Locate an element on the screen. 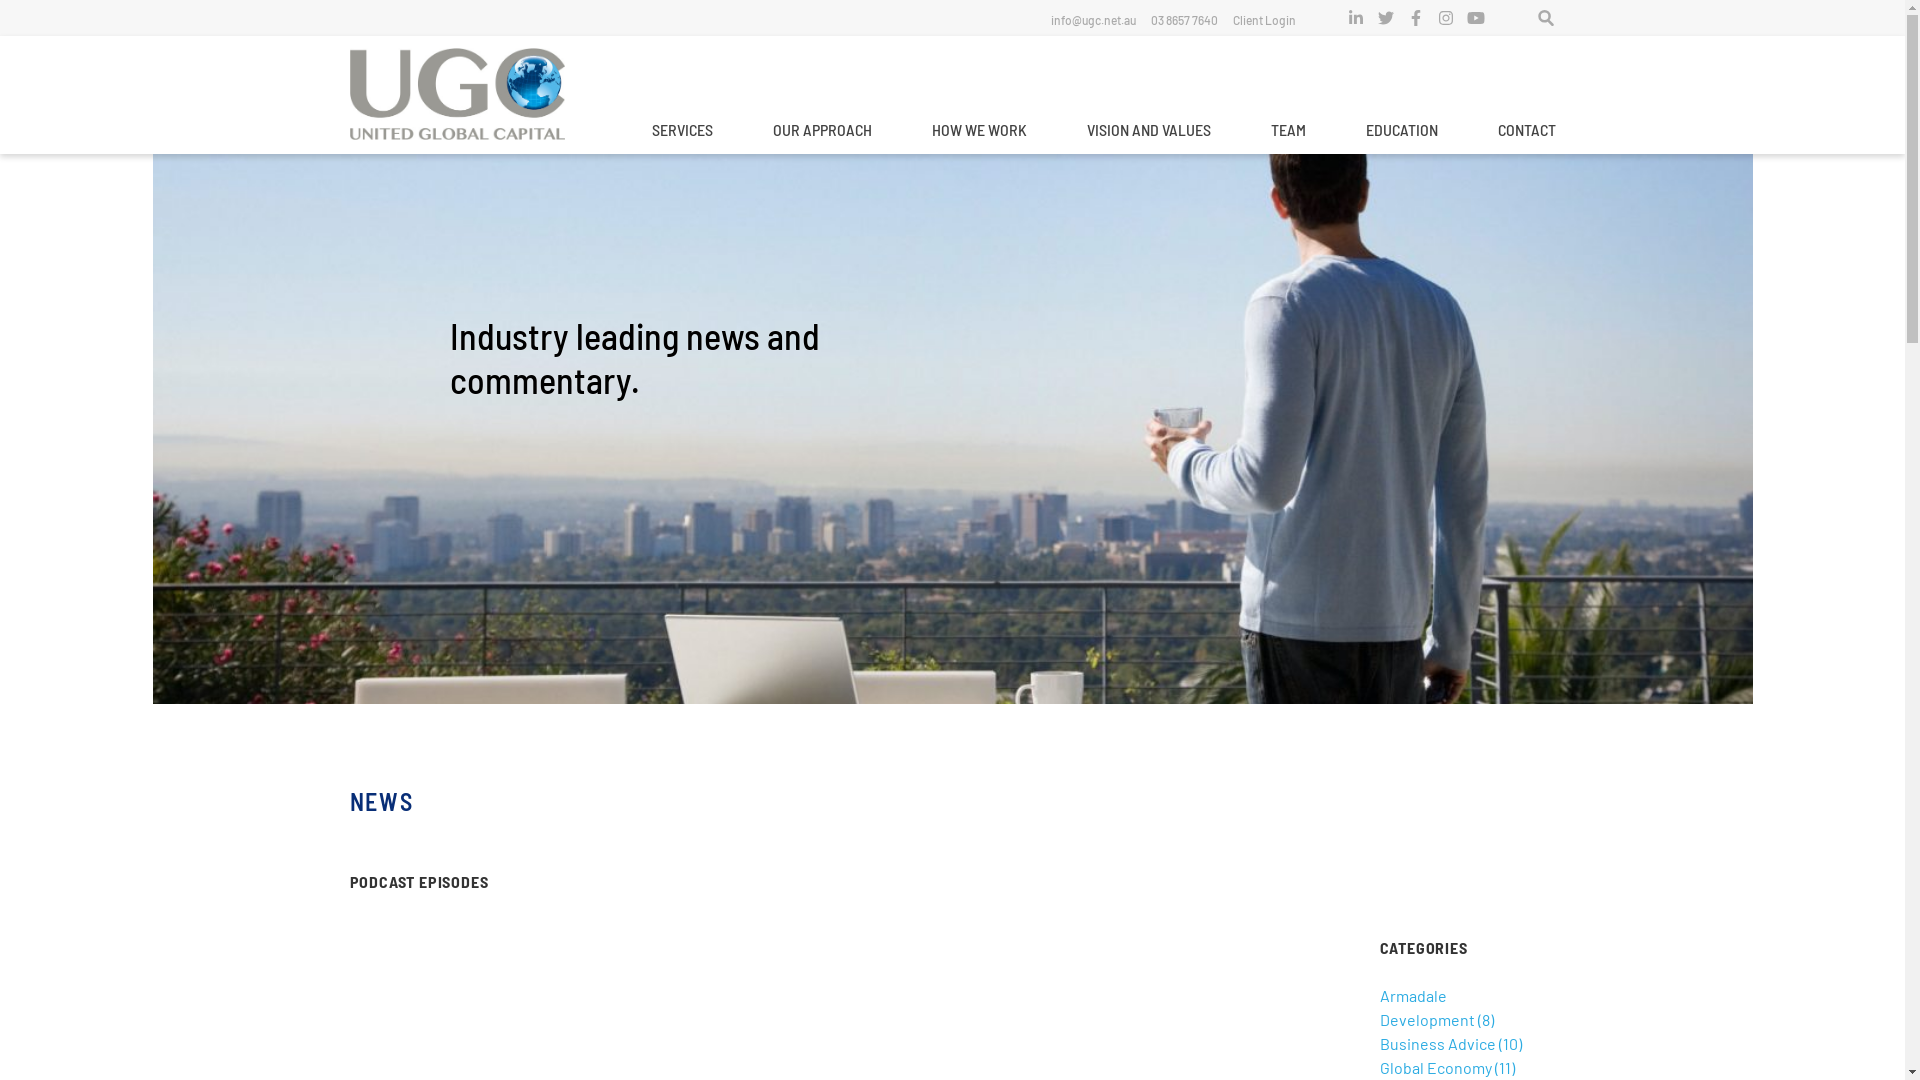 This screenshot has height=1080, width=1920. Armadale Development (8) is located at coordinates (1437, 1008).